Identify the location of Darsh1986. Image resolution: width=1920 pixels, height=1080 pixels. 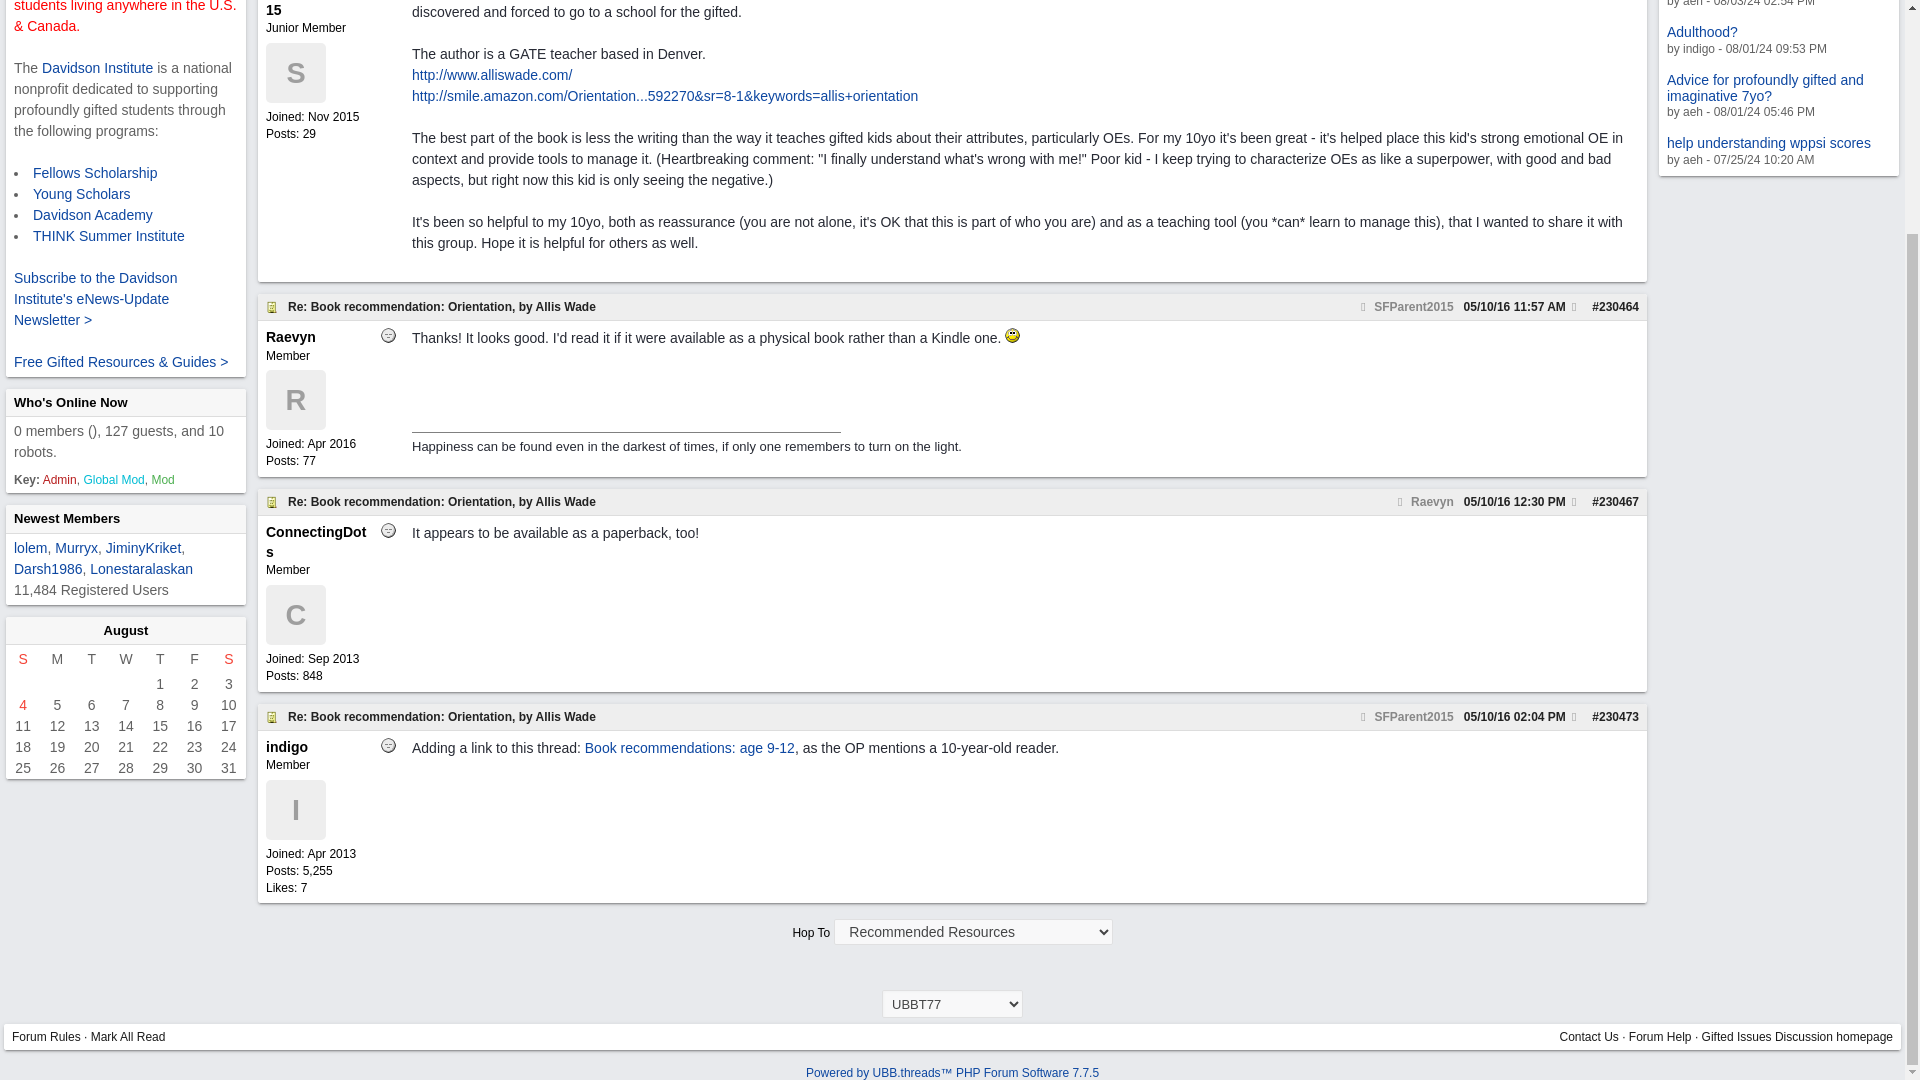
(92, 214).